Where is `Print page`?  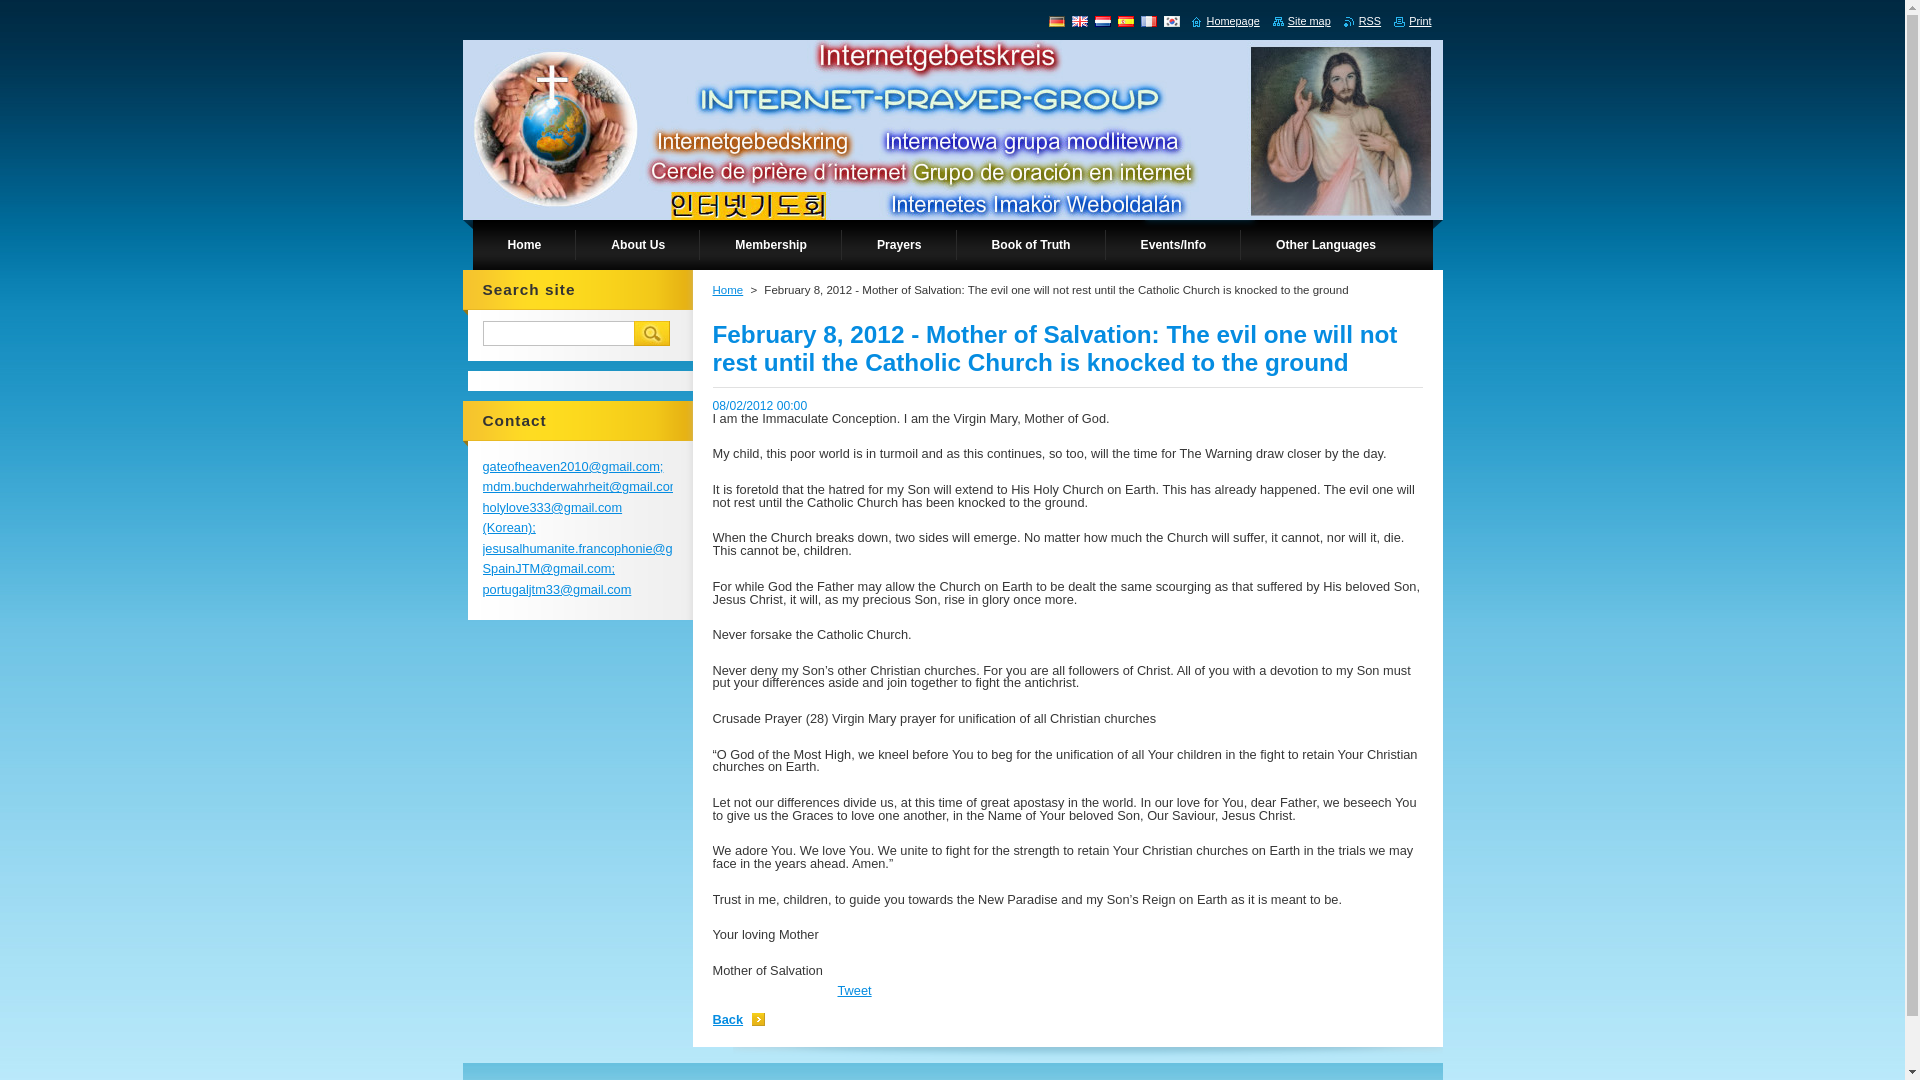
Print page is located at coordinates (1412, 21).